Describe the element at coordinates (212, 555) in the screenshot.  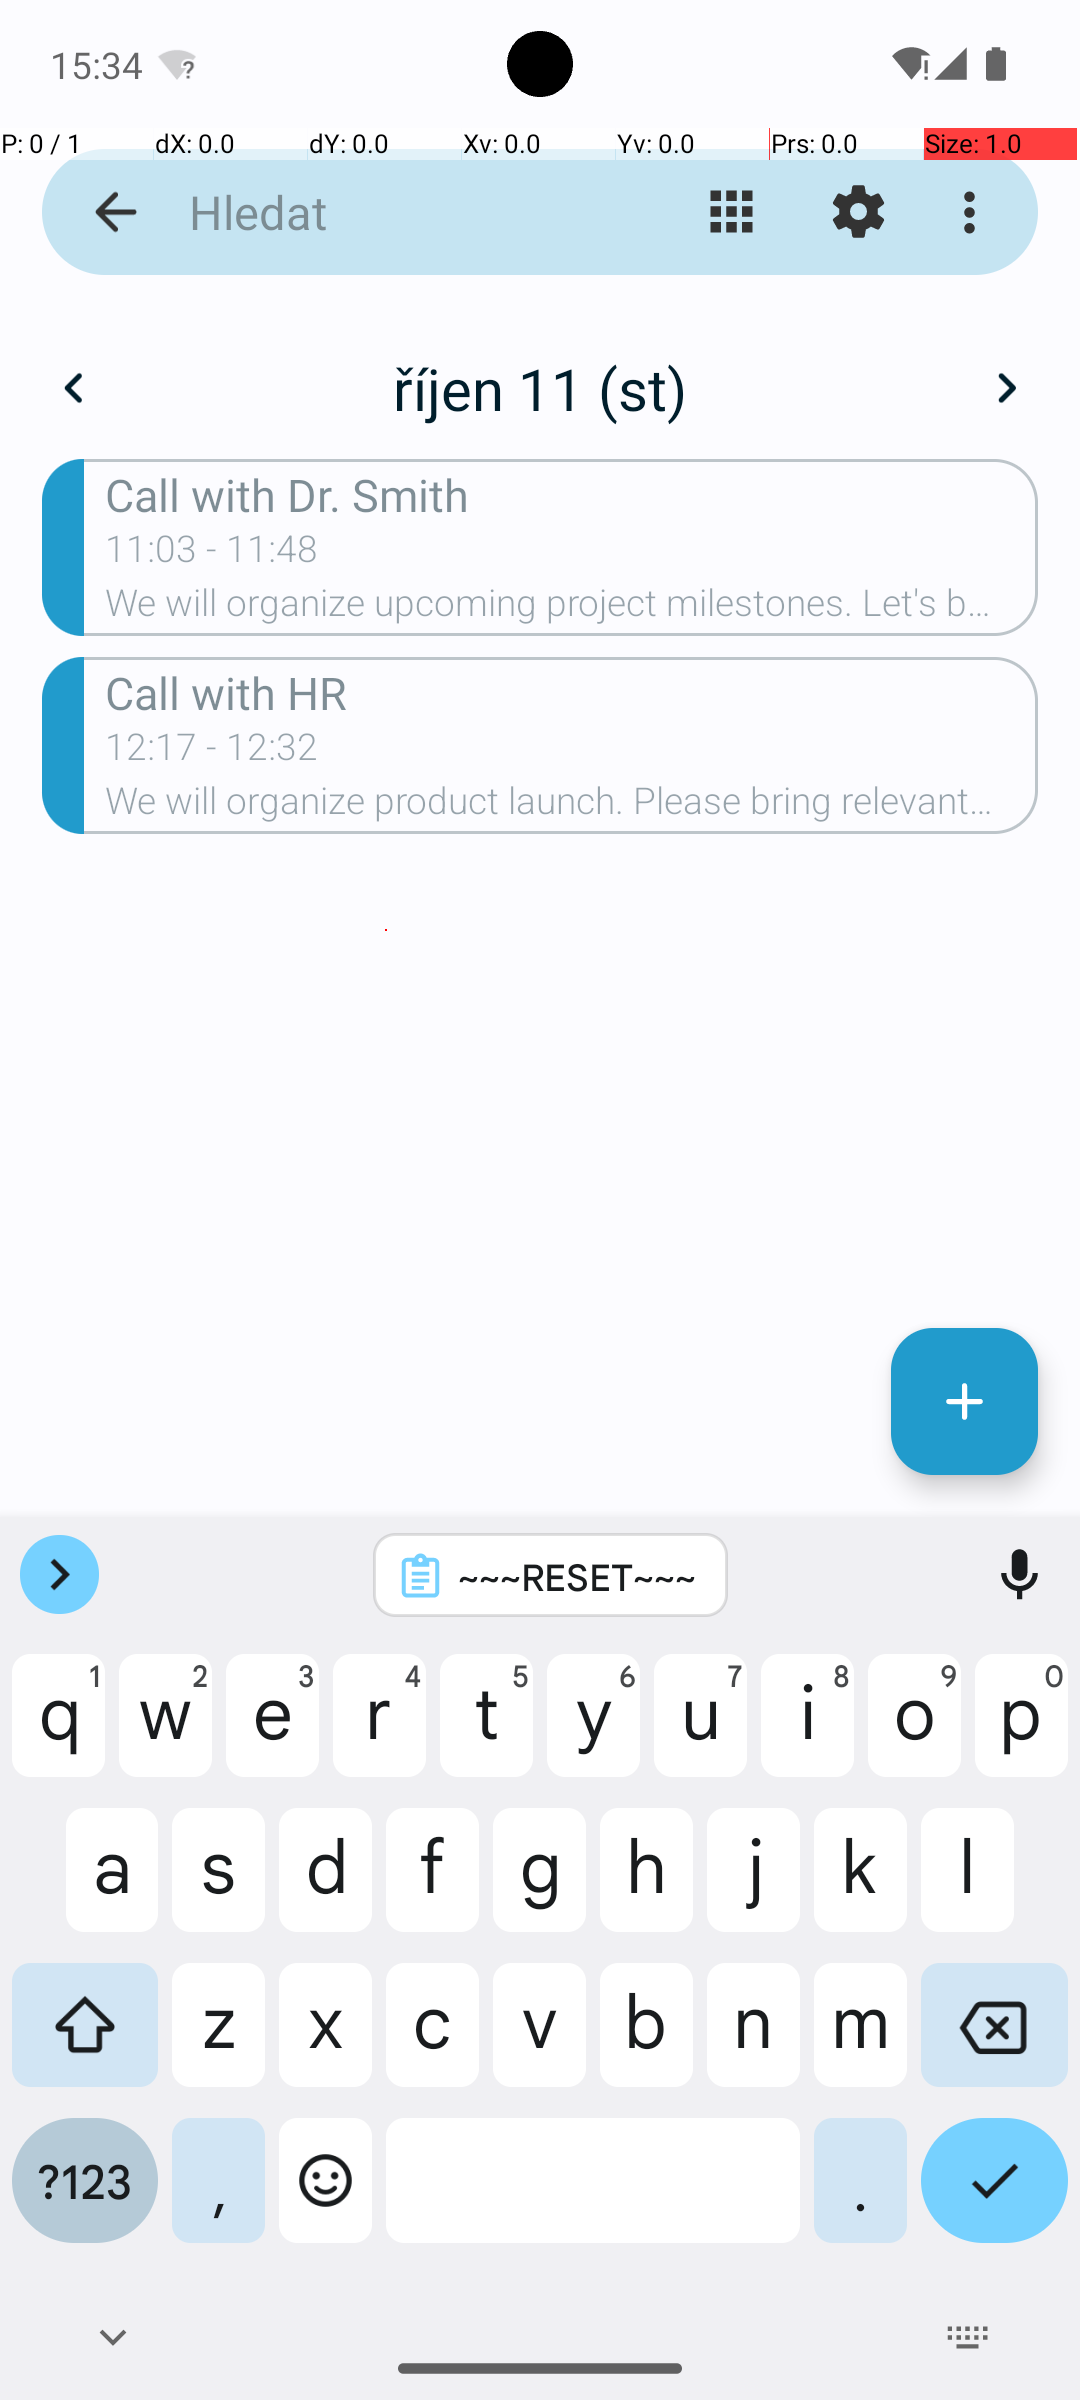
I see `11:03 - 11:48` at that location.